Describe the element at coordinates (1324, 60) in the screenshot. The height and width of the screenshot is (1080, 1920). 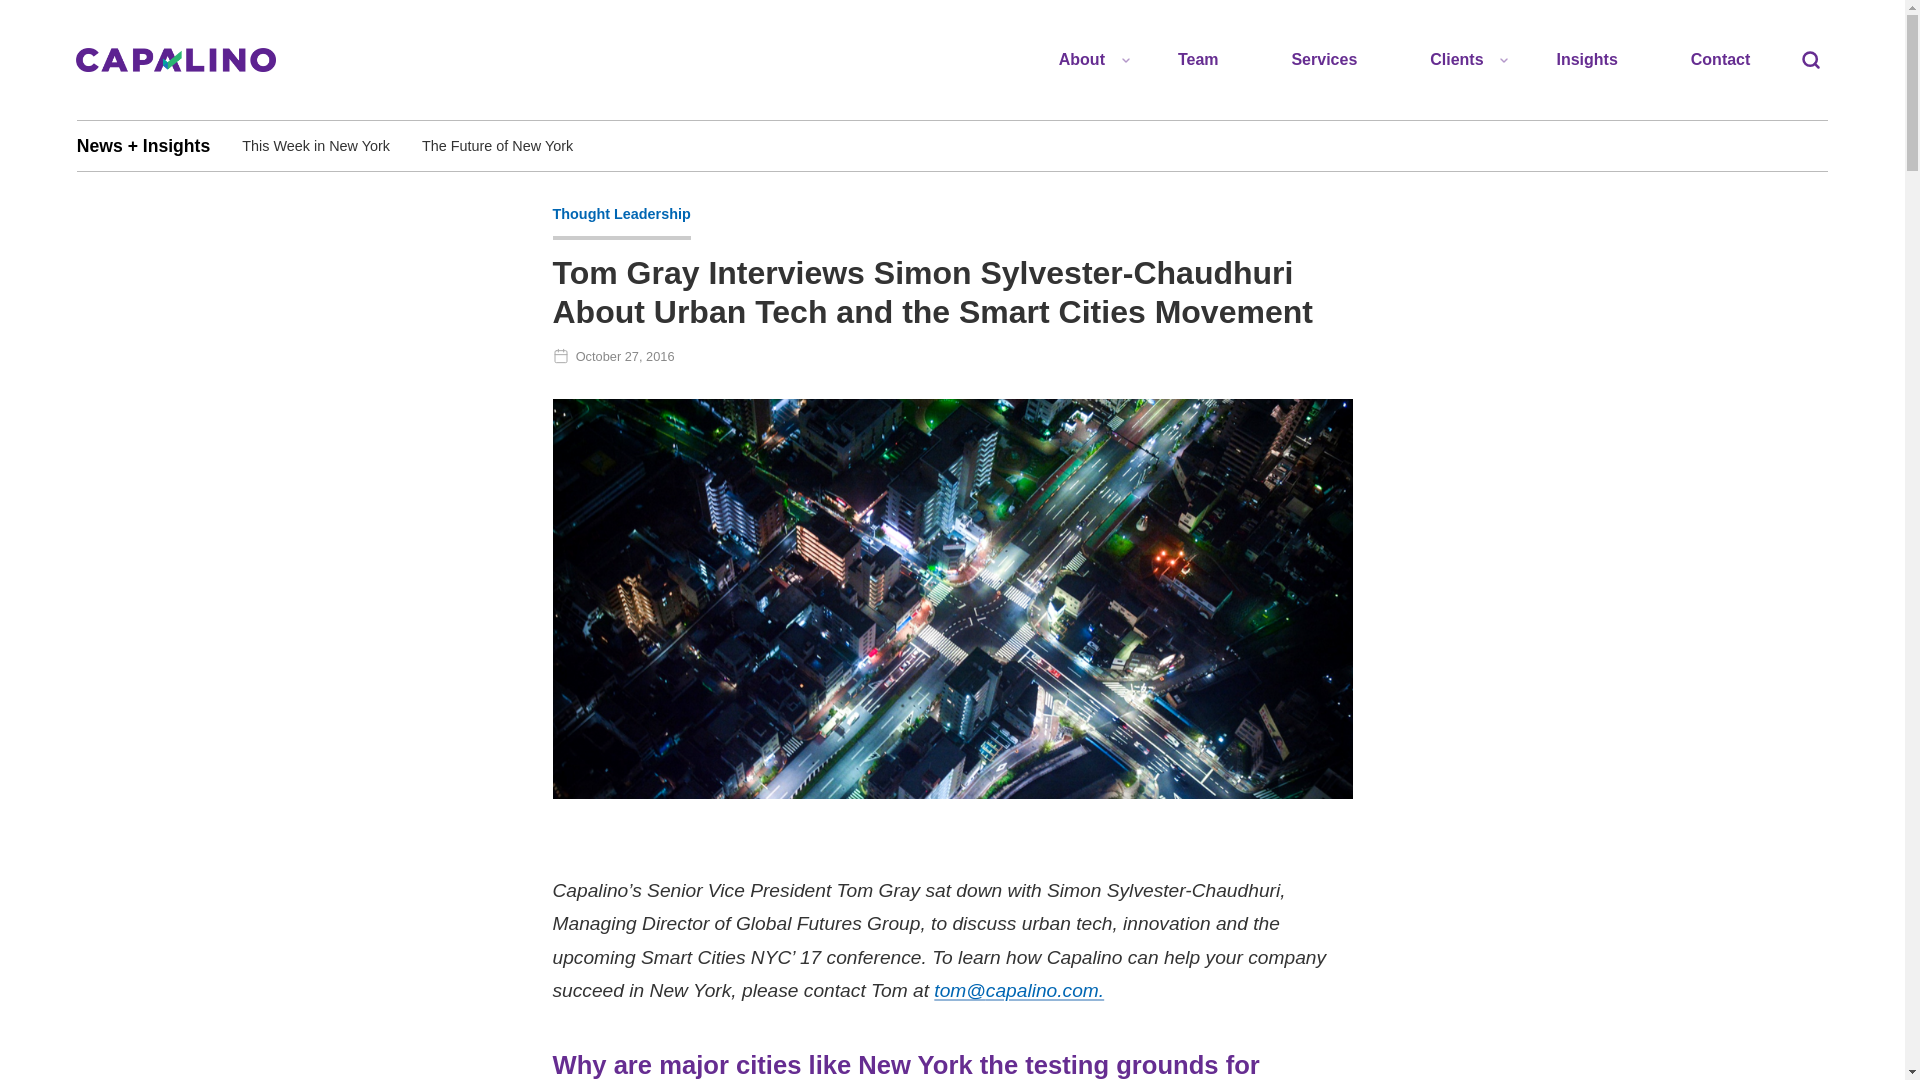
I see `Services` at that location.